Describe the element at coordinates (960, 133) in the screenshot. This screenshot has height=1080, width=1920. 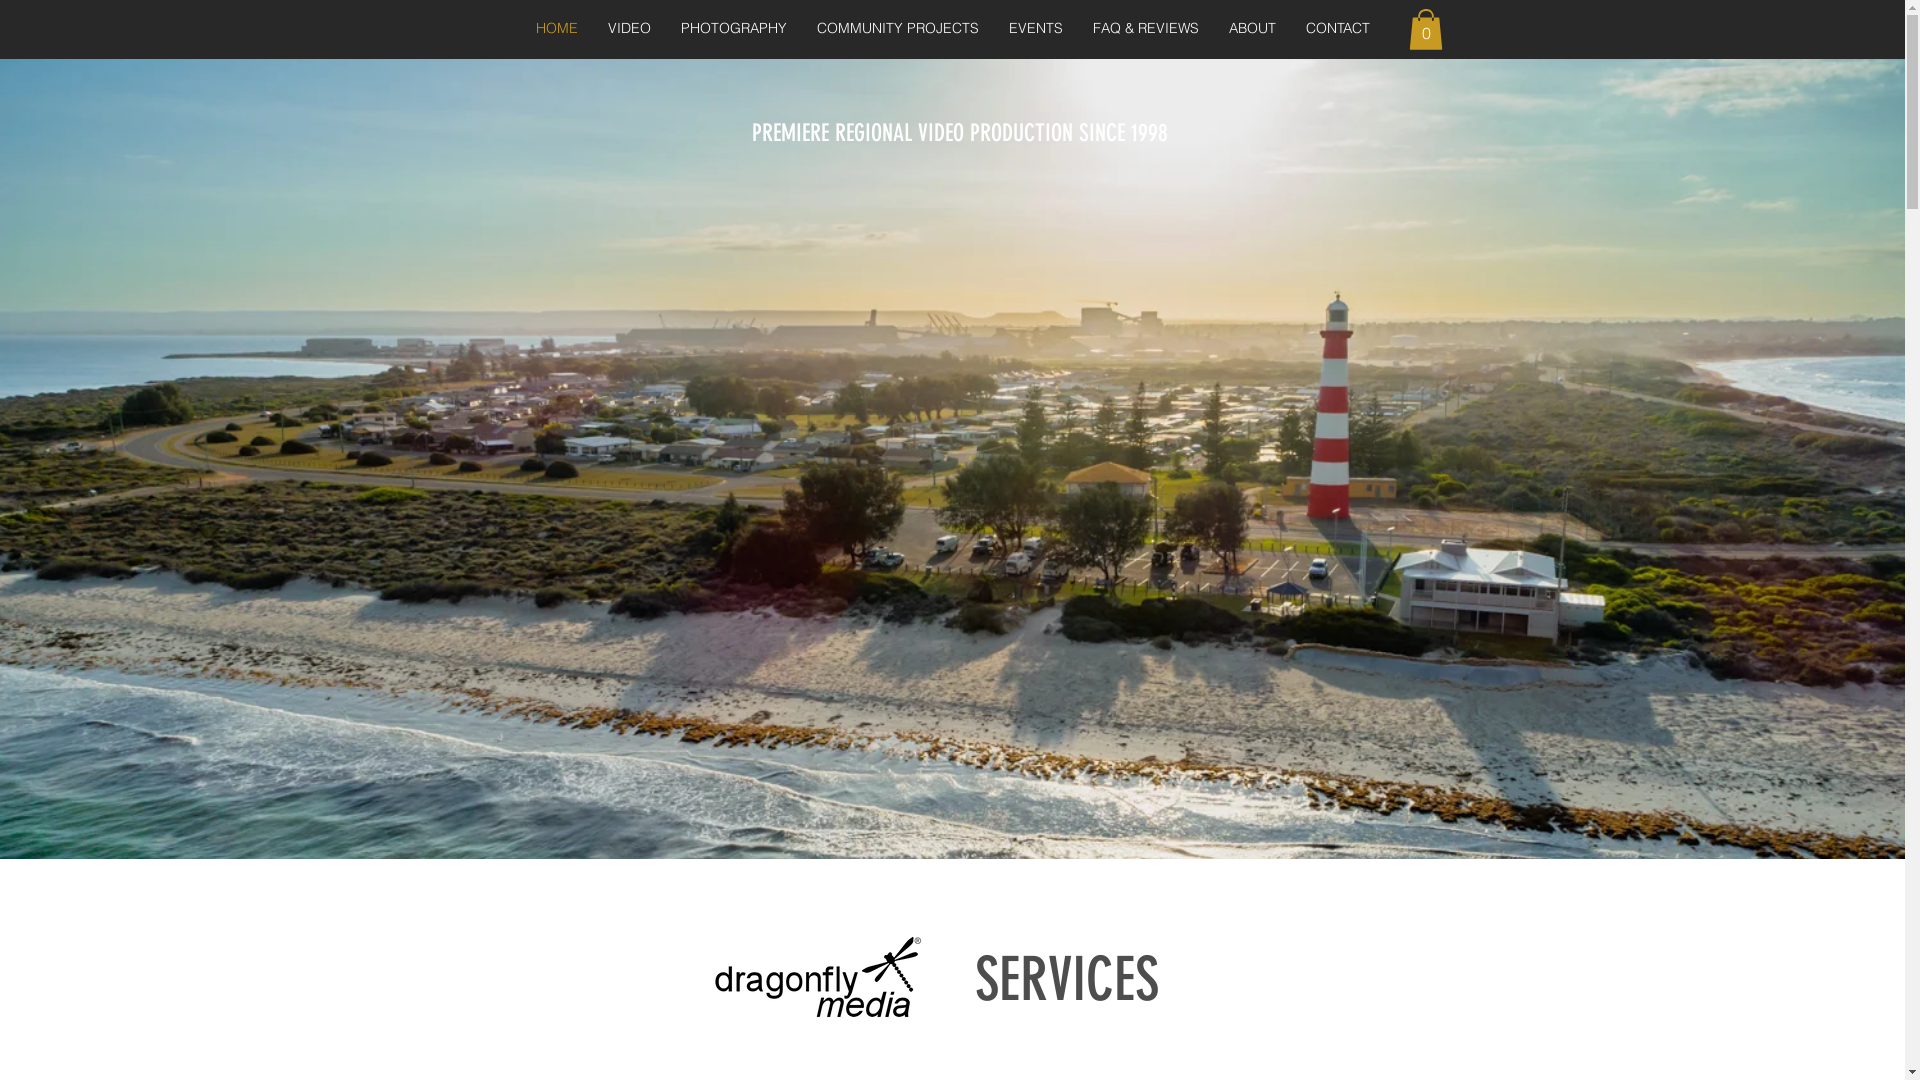
I see `PREMIERE REGIONAL VIDEO PRODUCTION SINCE 1998` at that location.